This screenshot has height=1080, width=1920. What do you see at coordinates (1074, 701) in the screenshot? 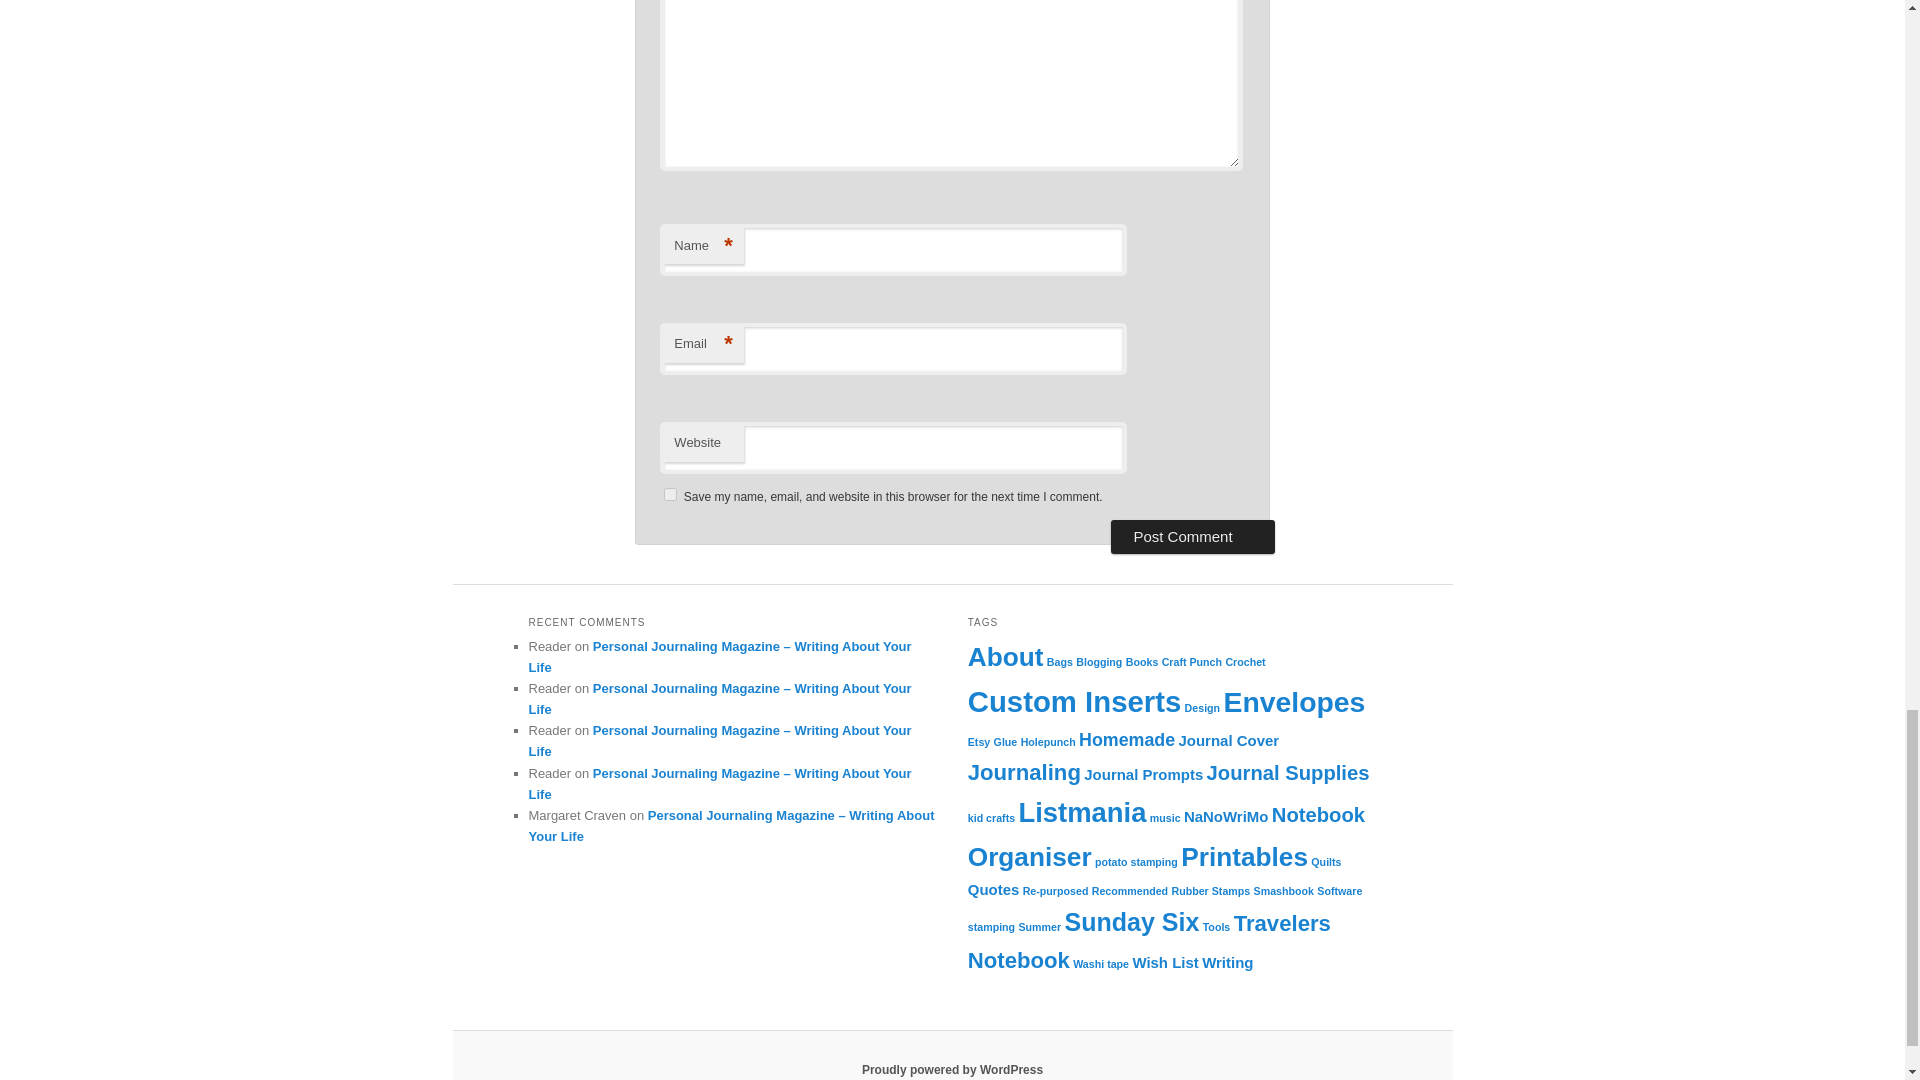
I see `Custom Inserts` at bounding box center [1074, 701].